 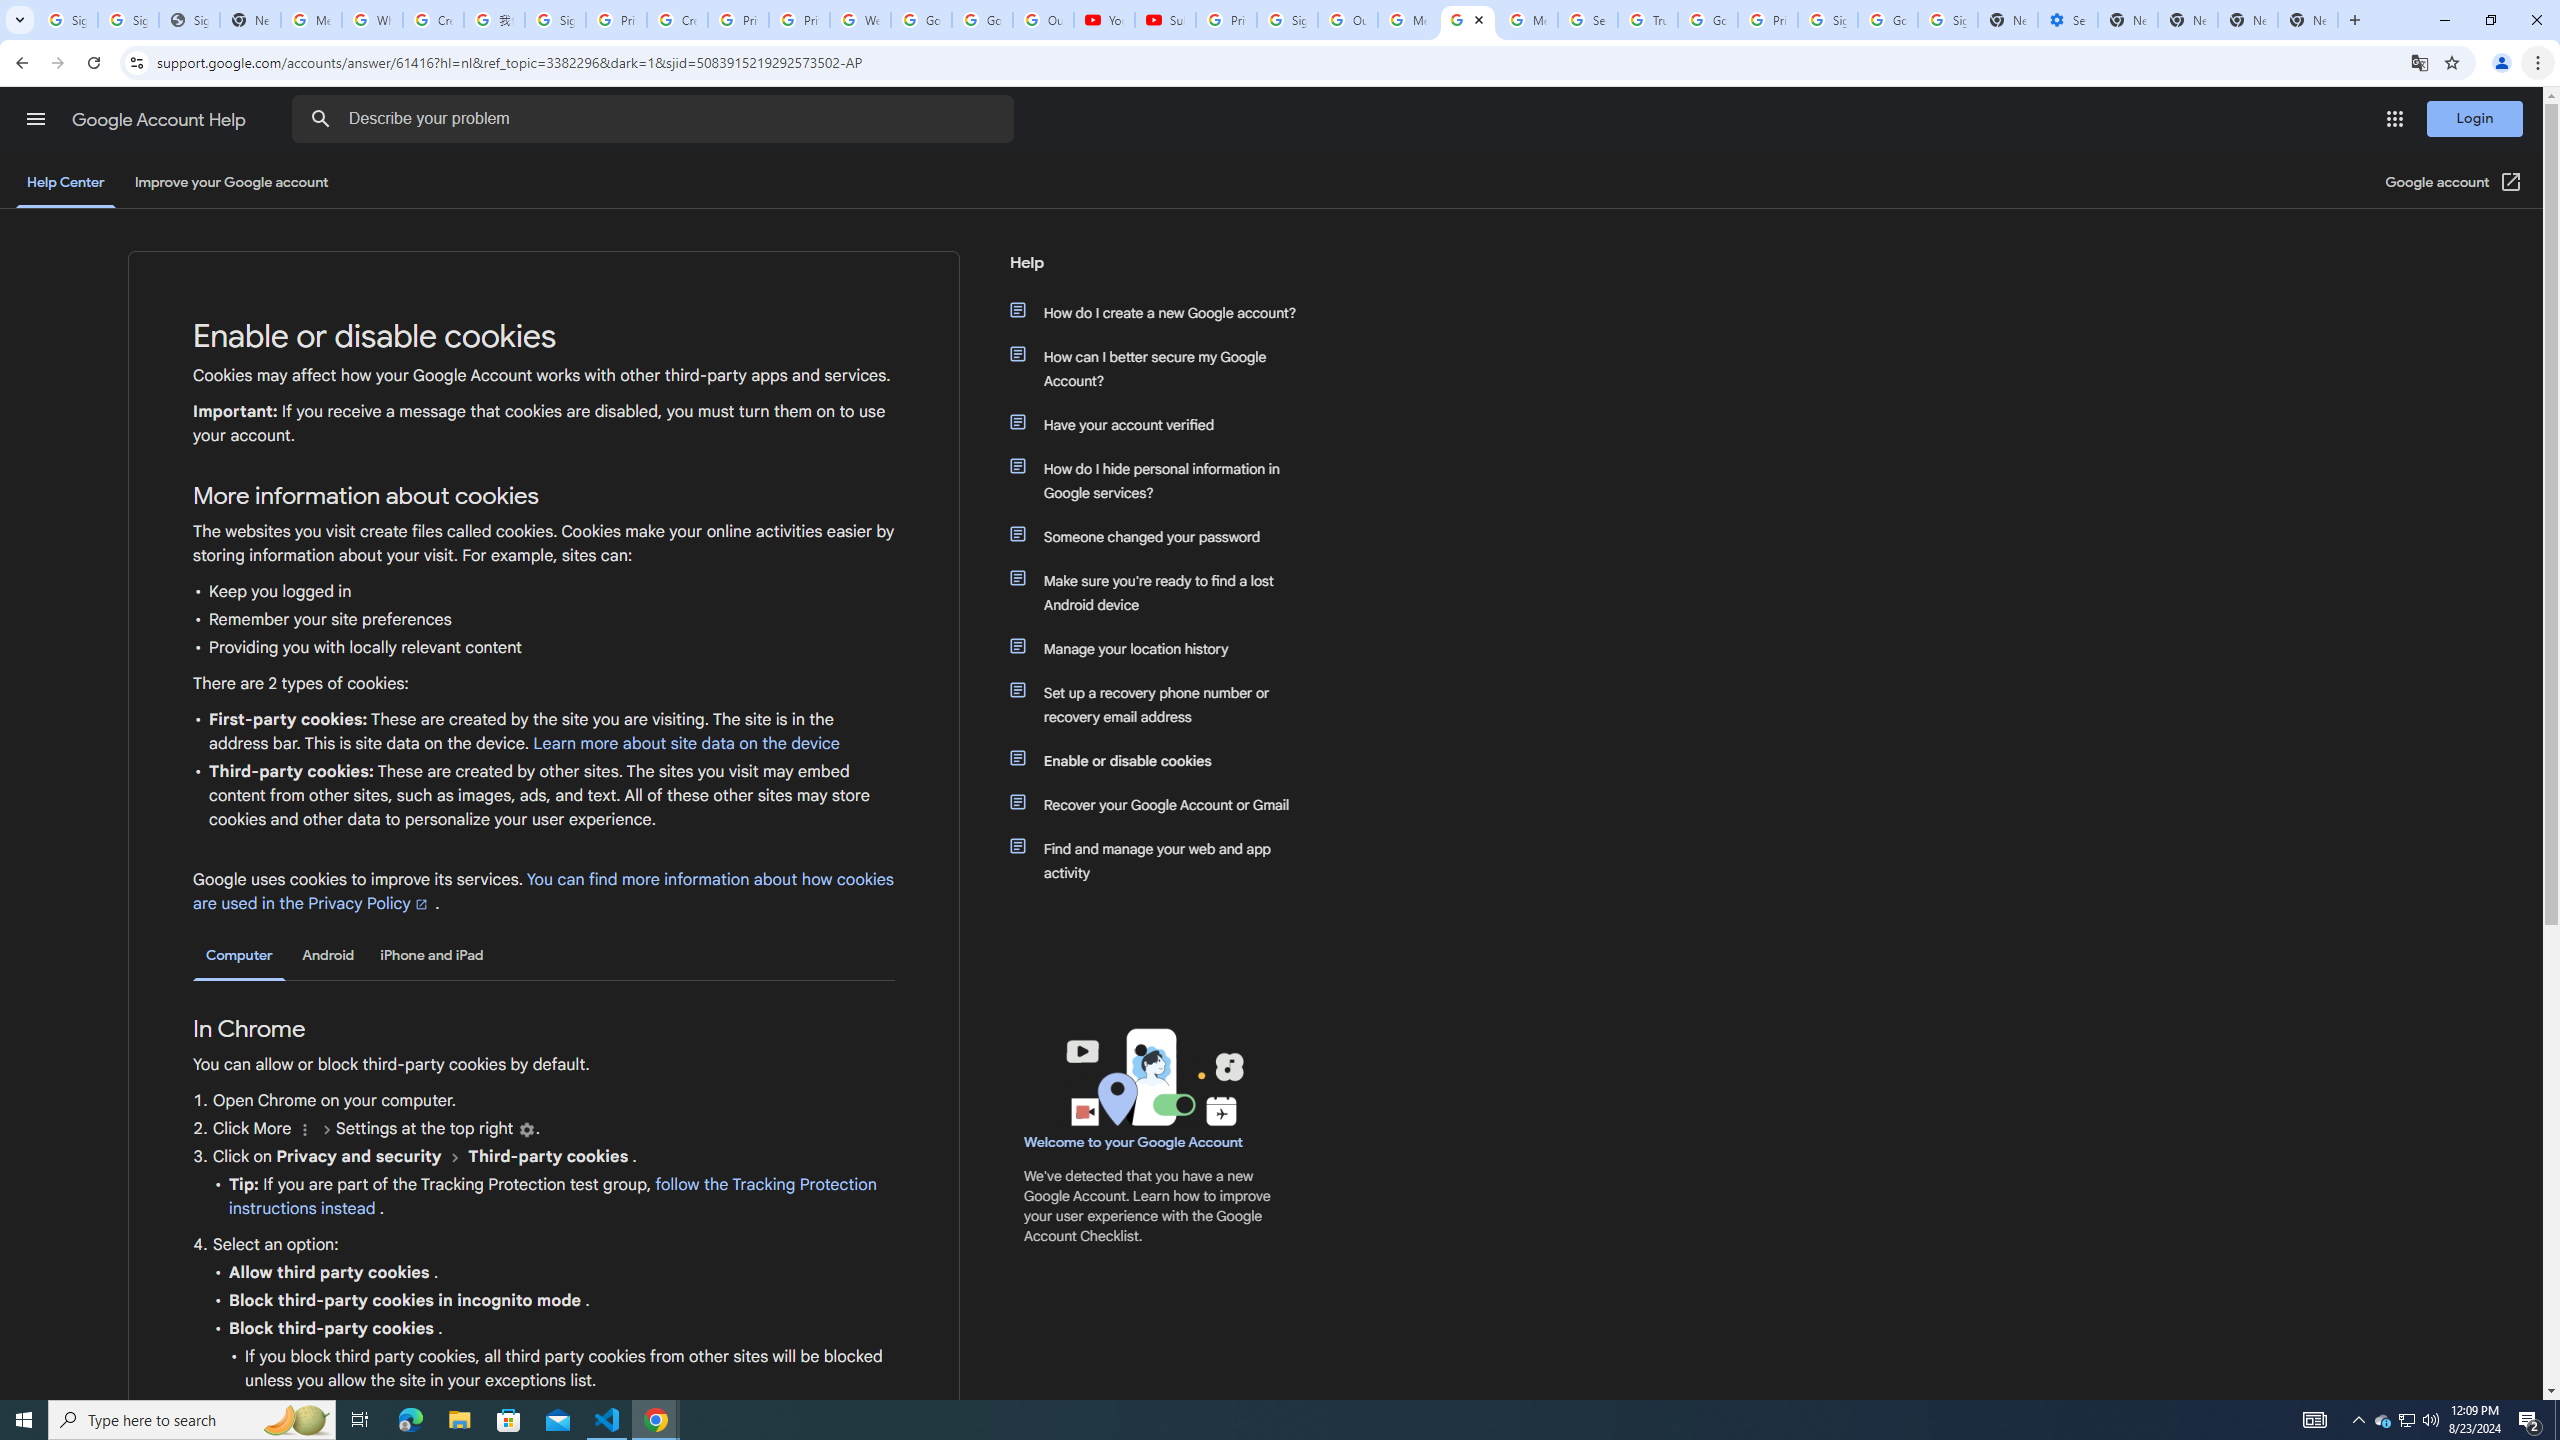 What do you see at coordinates (1163, 860) in the screenshot?
I see `Find and manage your web and app activity` at bounding box center [1163, 860].